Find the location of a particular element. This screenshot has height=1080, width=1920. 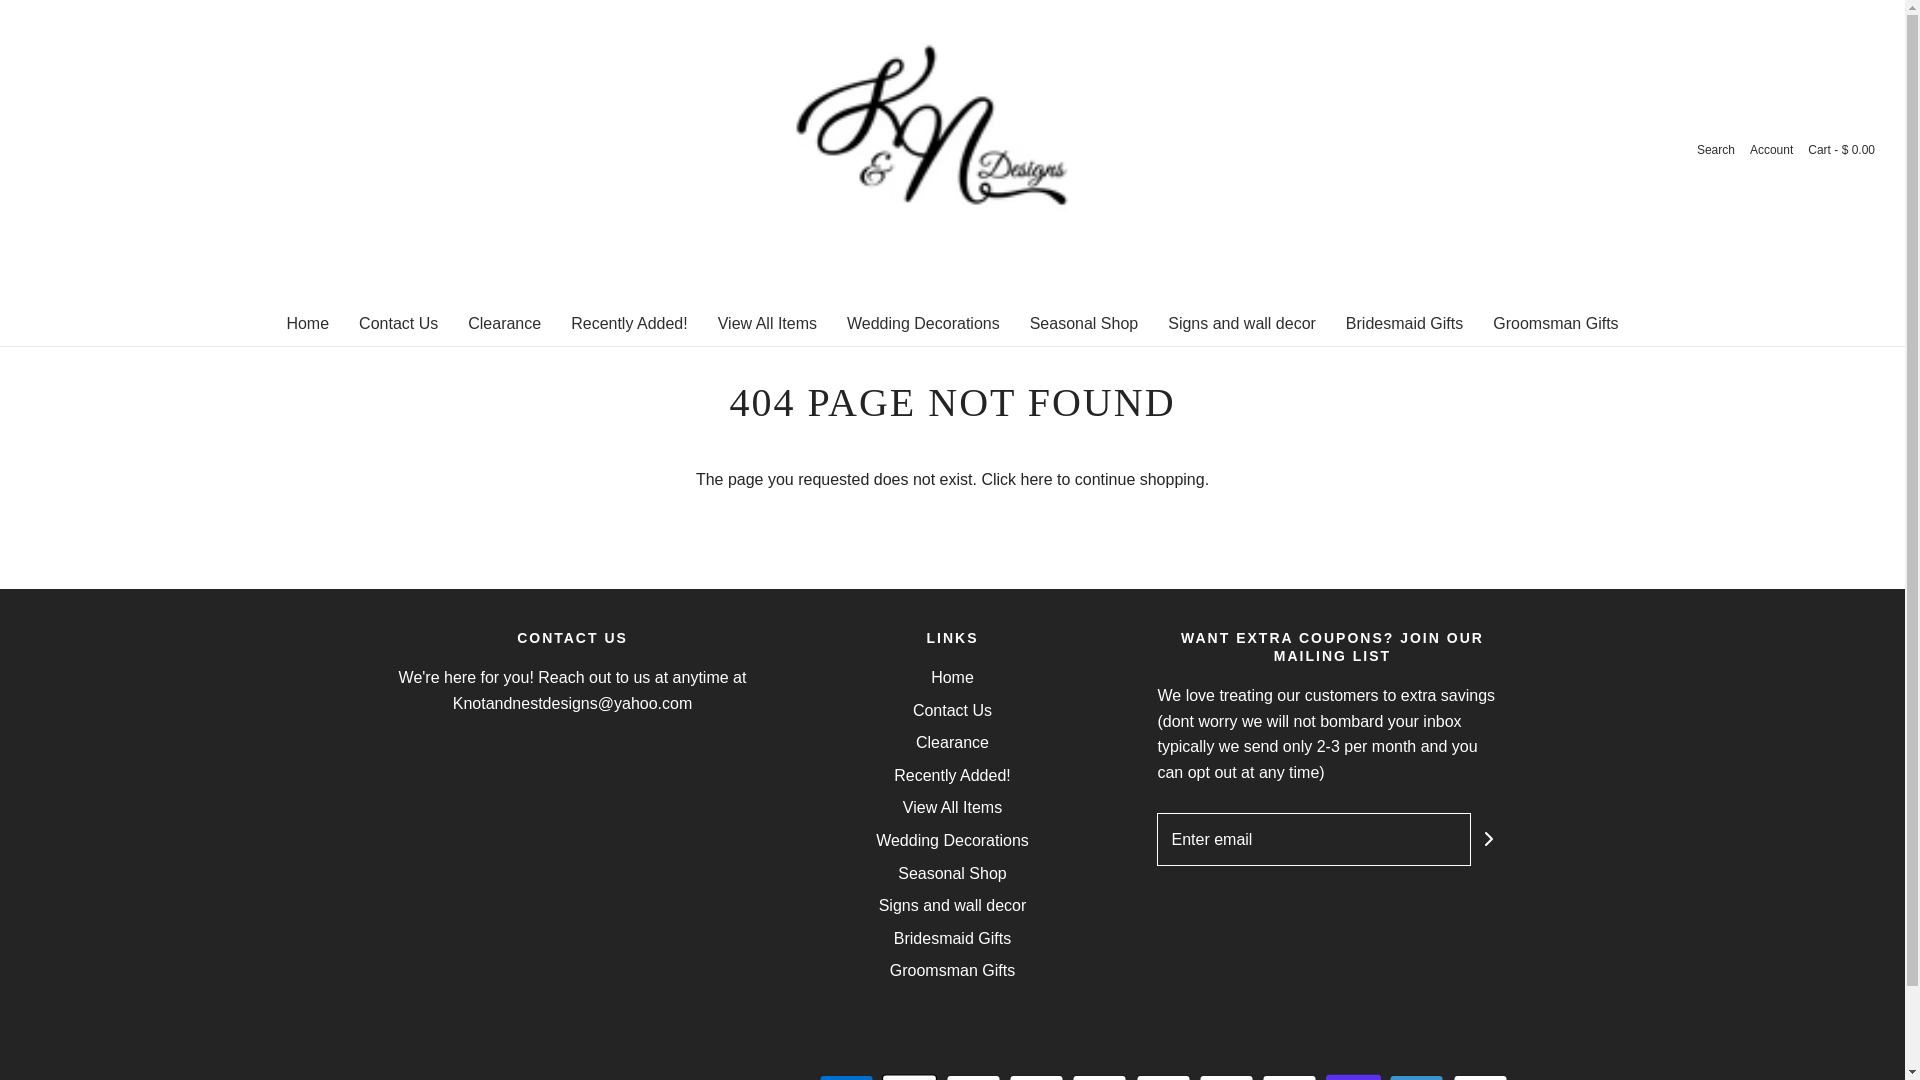

American Express is located at coordinates (846, 1076).